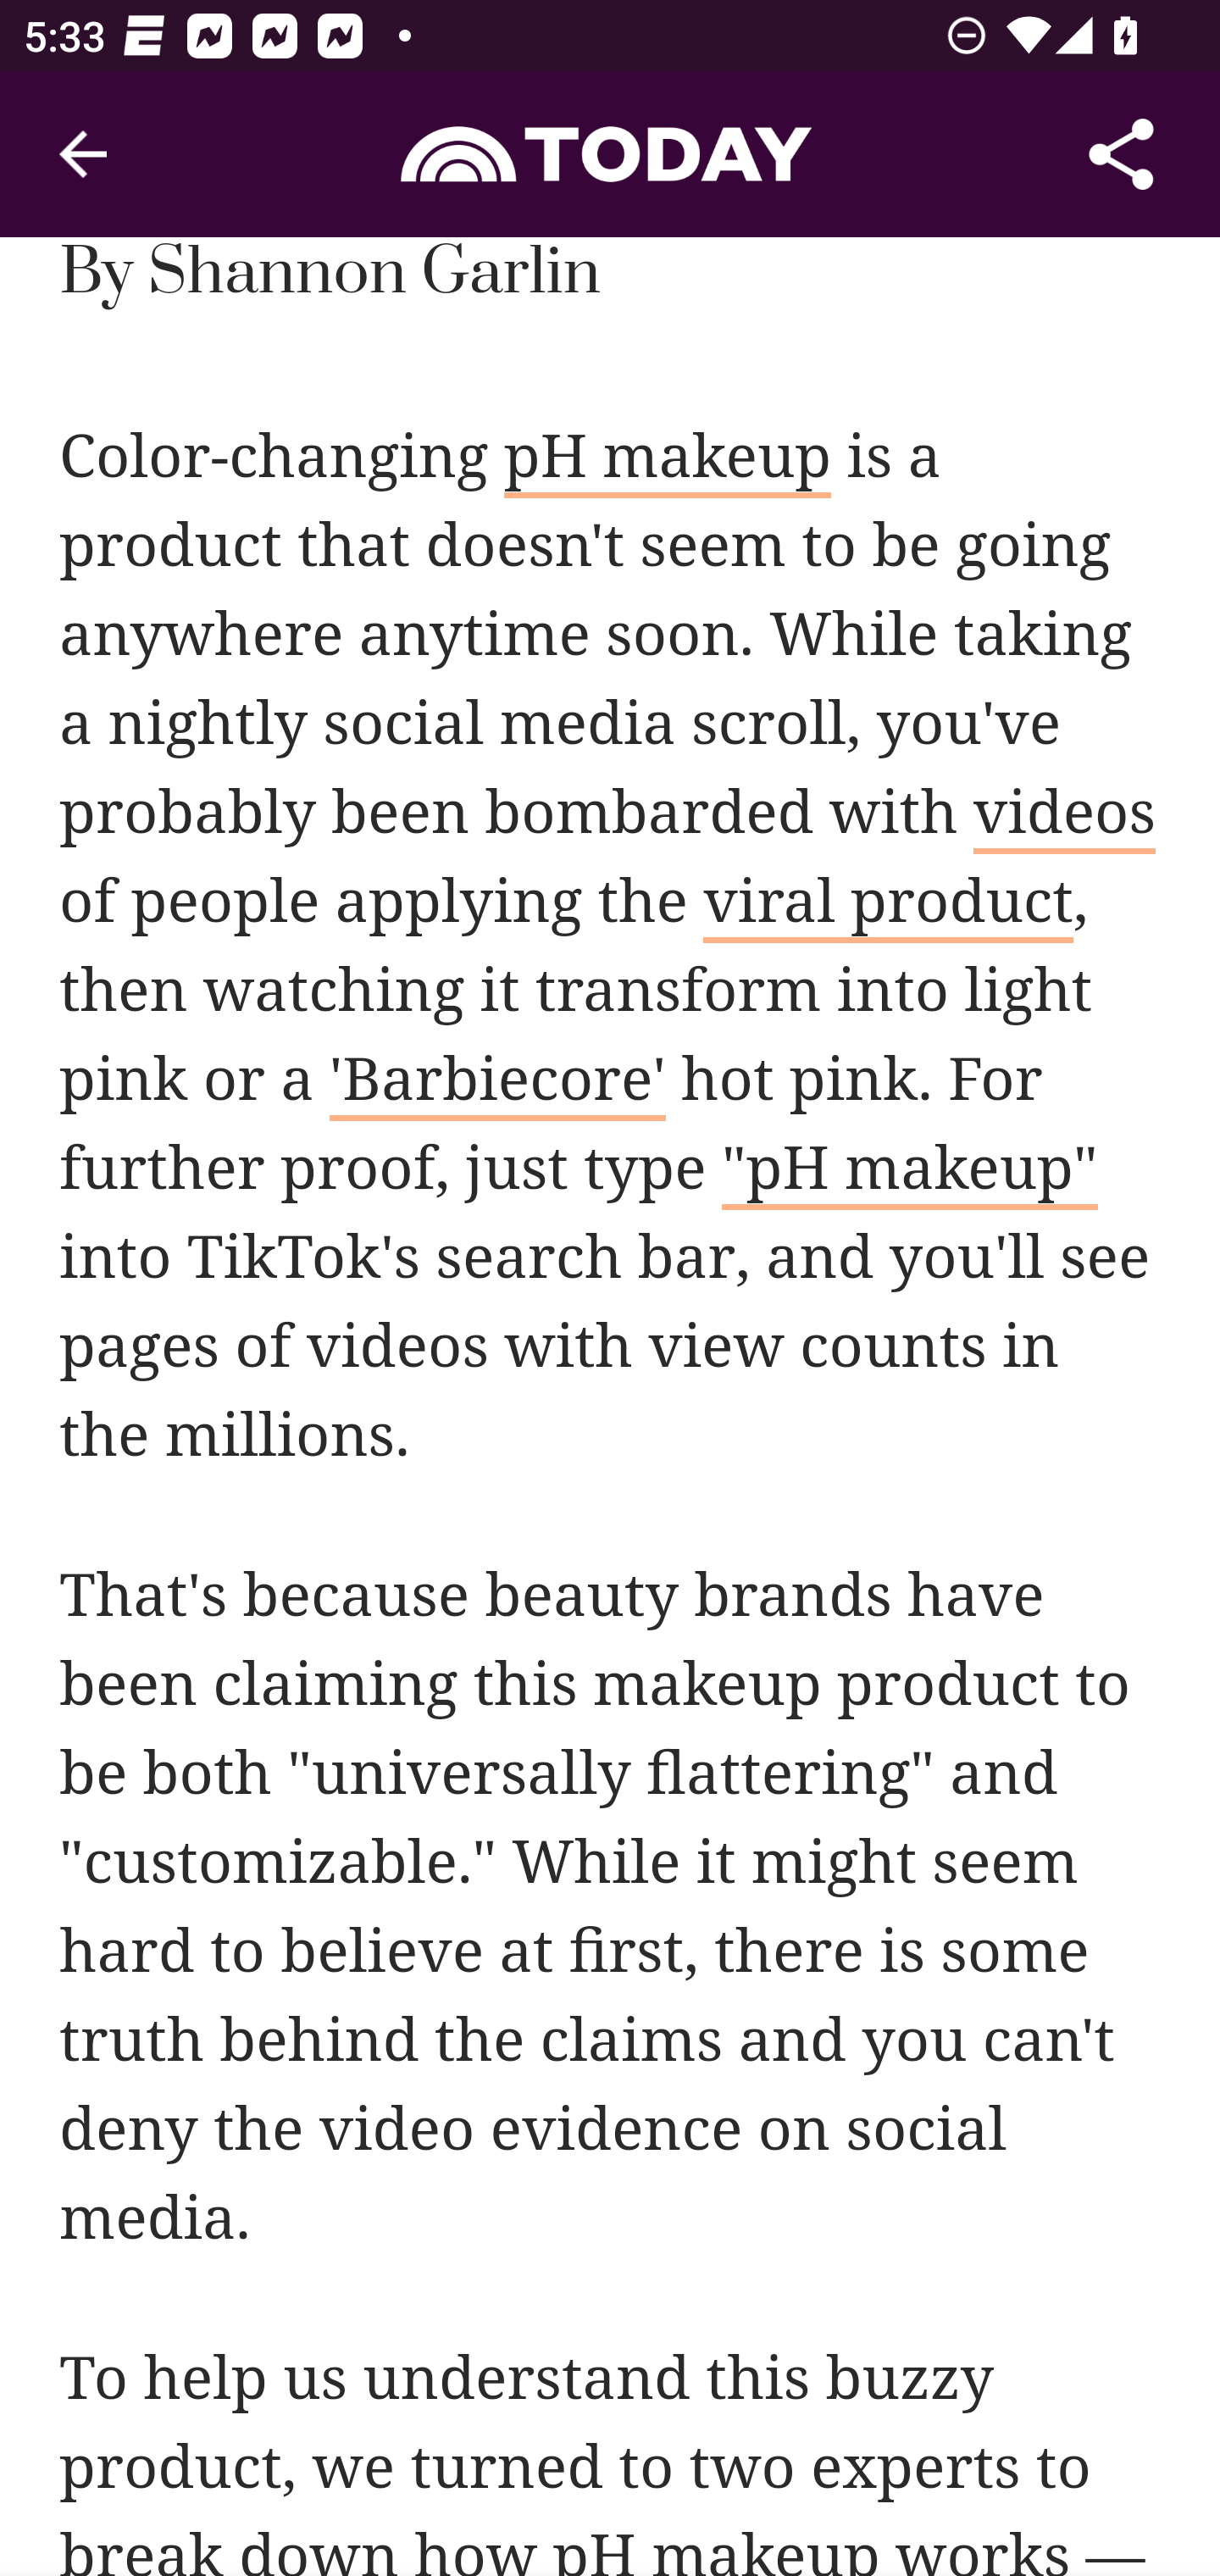 This screenshot has width=1220, height=2576. What do you see at coordinates (496, 1085) in the screenshot?
I see `'Barbiecore'` at bounding box center [496, 1085].